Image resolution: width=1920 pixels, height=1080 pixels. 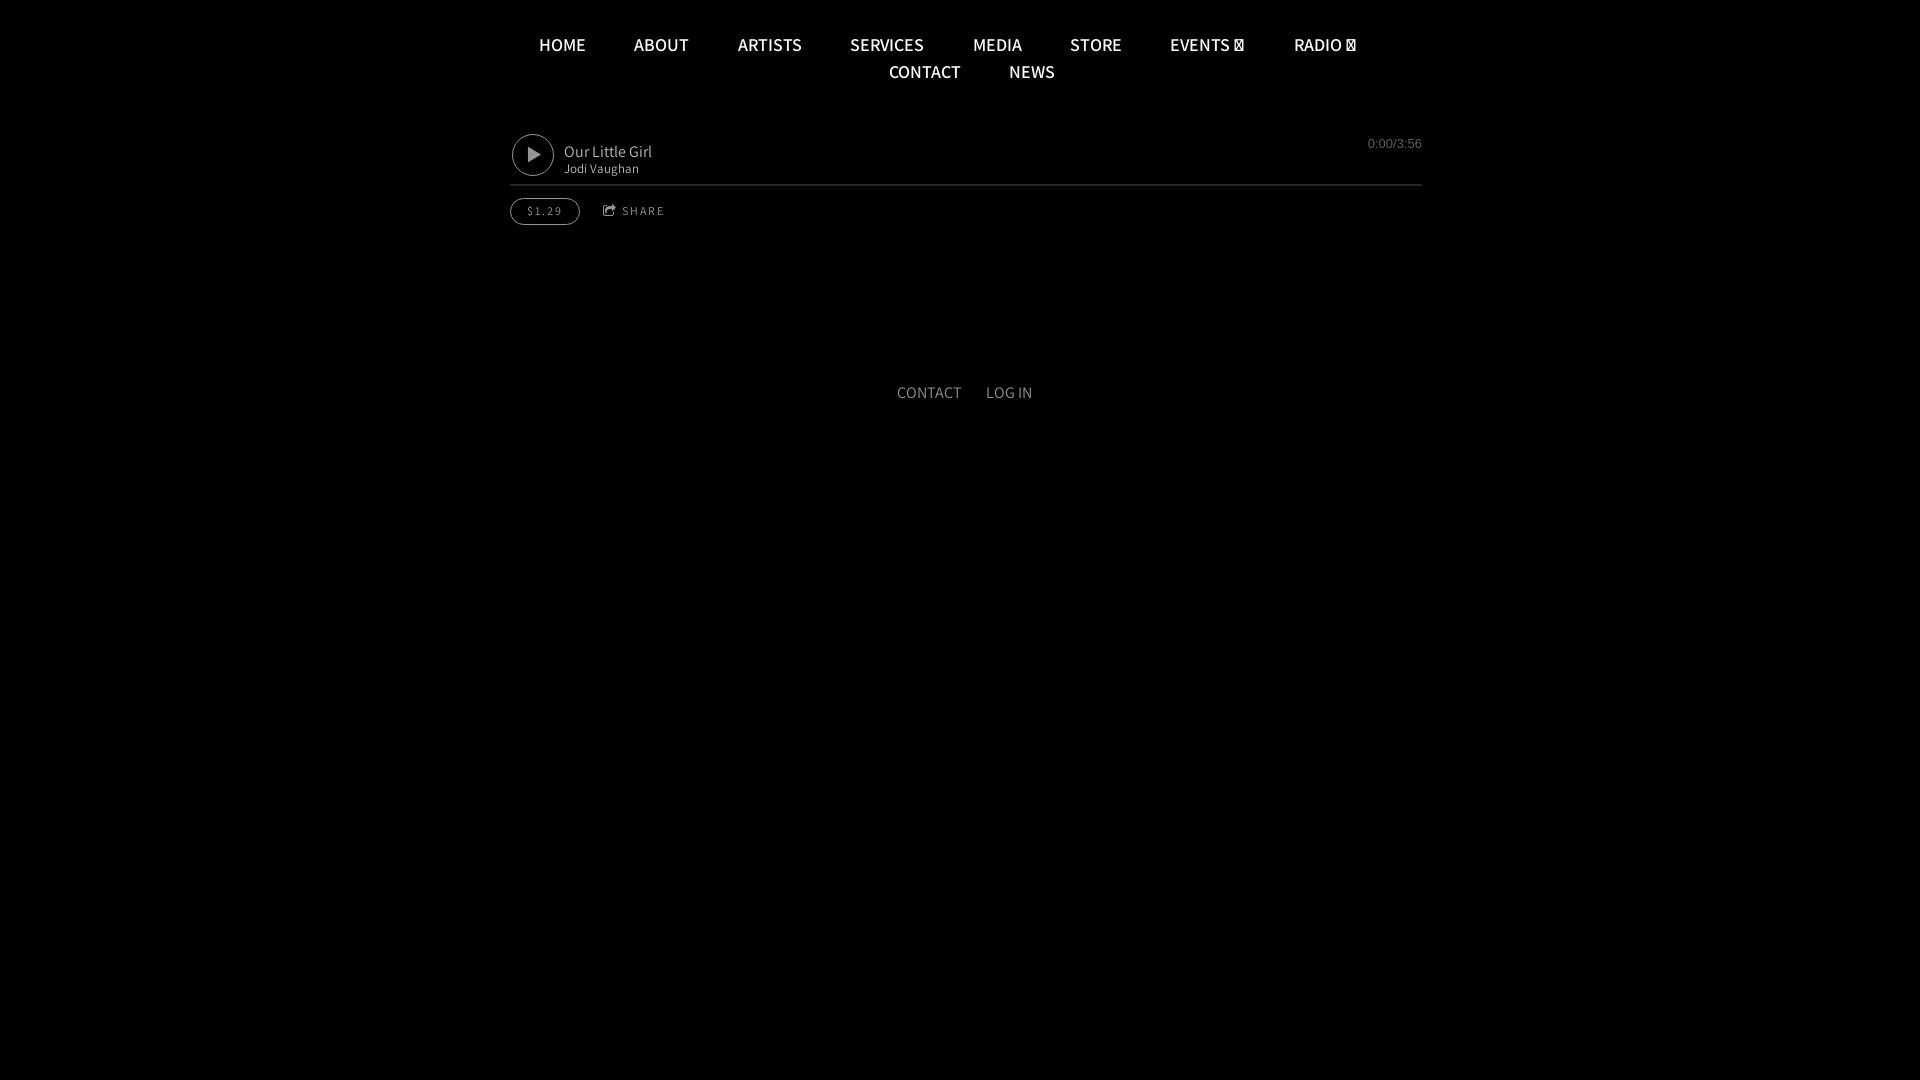 I want to click on ARTISTS, so click(x=770, y=44).